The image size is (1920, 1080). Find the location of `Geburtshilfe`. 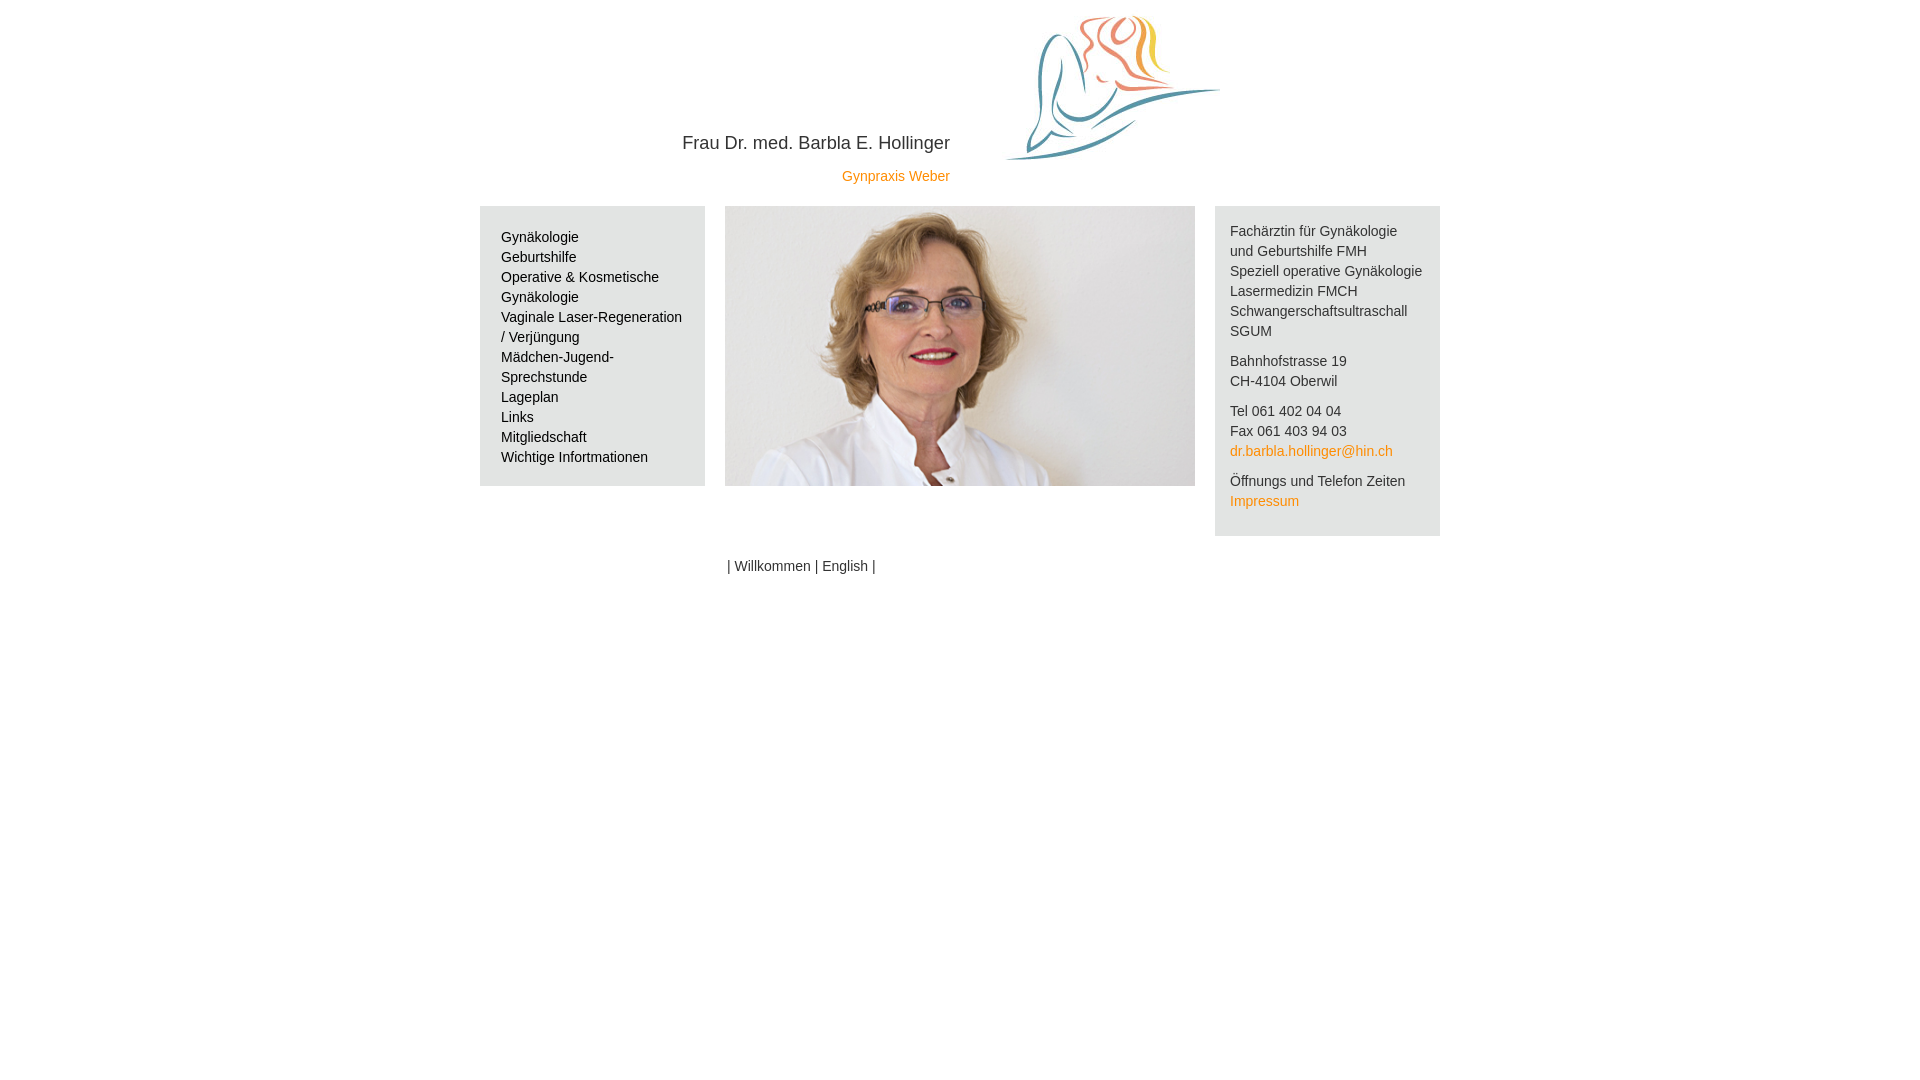

Geburtshilfe is located at coordinates (592, 257).